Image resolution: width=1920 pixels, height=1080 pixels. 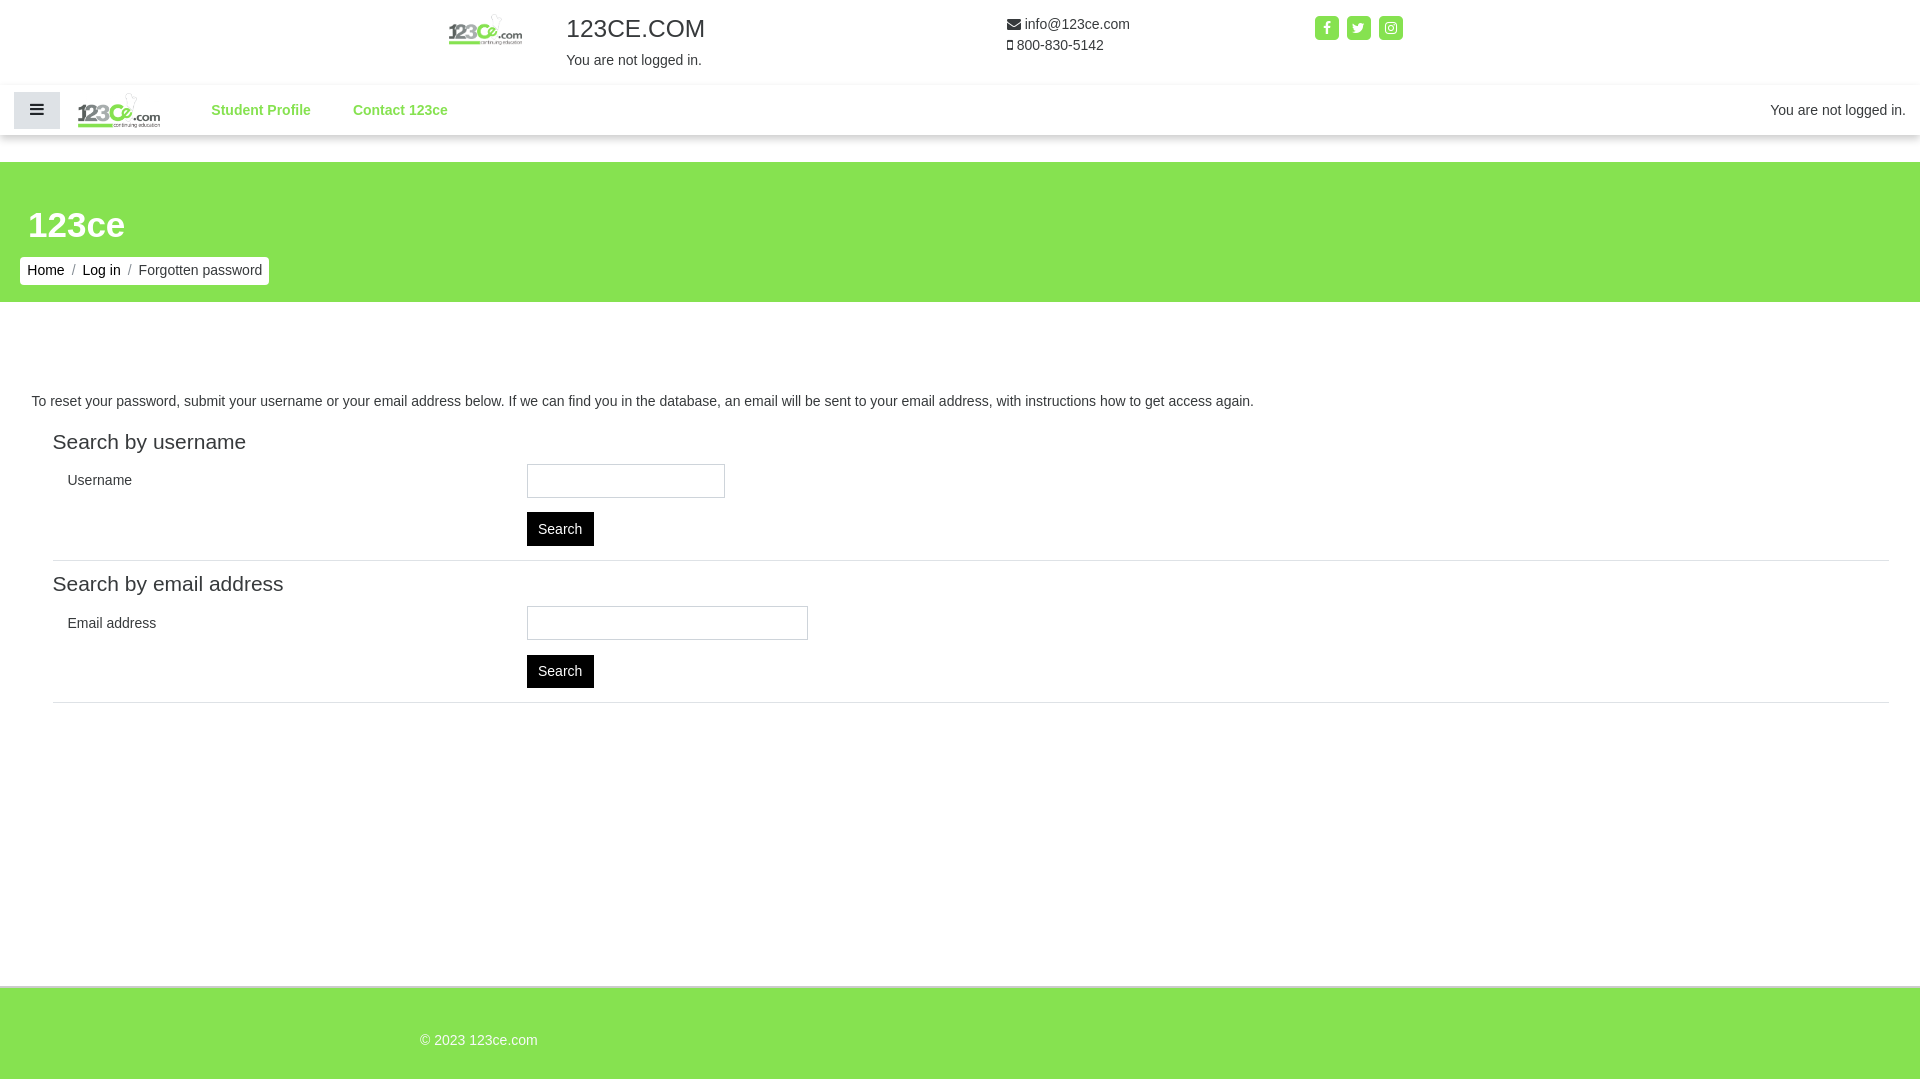 What do you see at coordinates (261, 110) in the screenshot?
I see `Student Profile` at bounding box center [261, 110].